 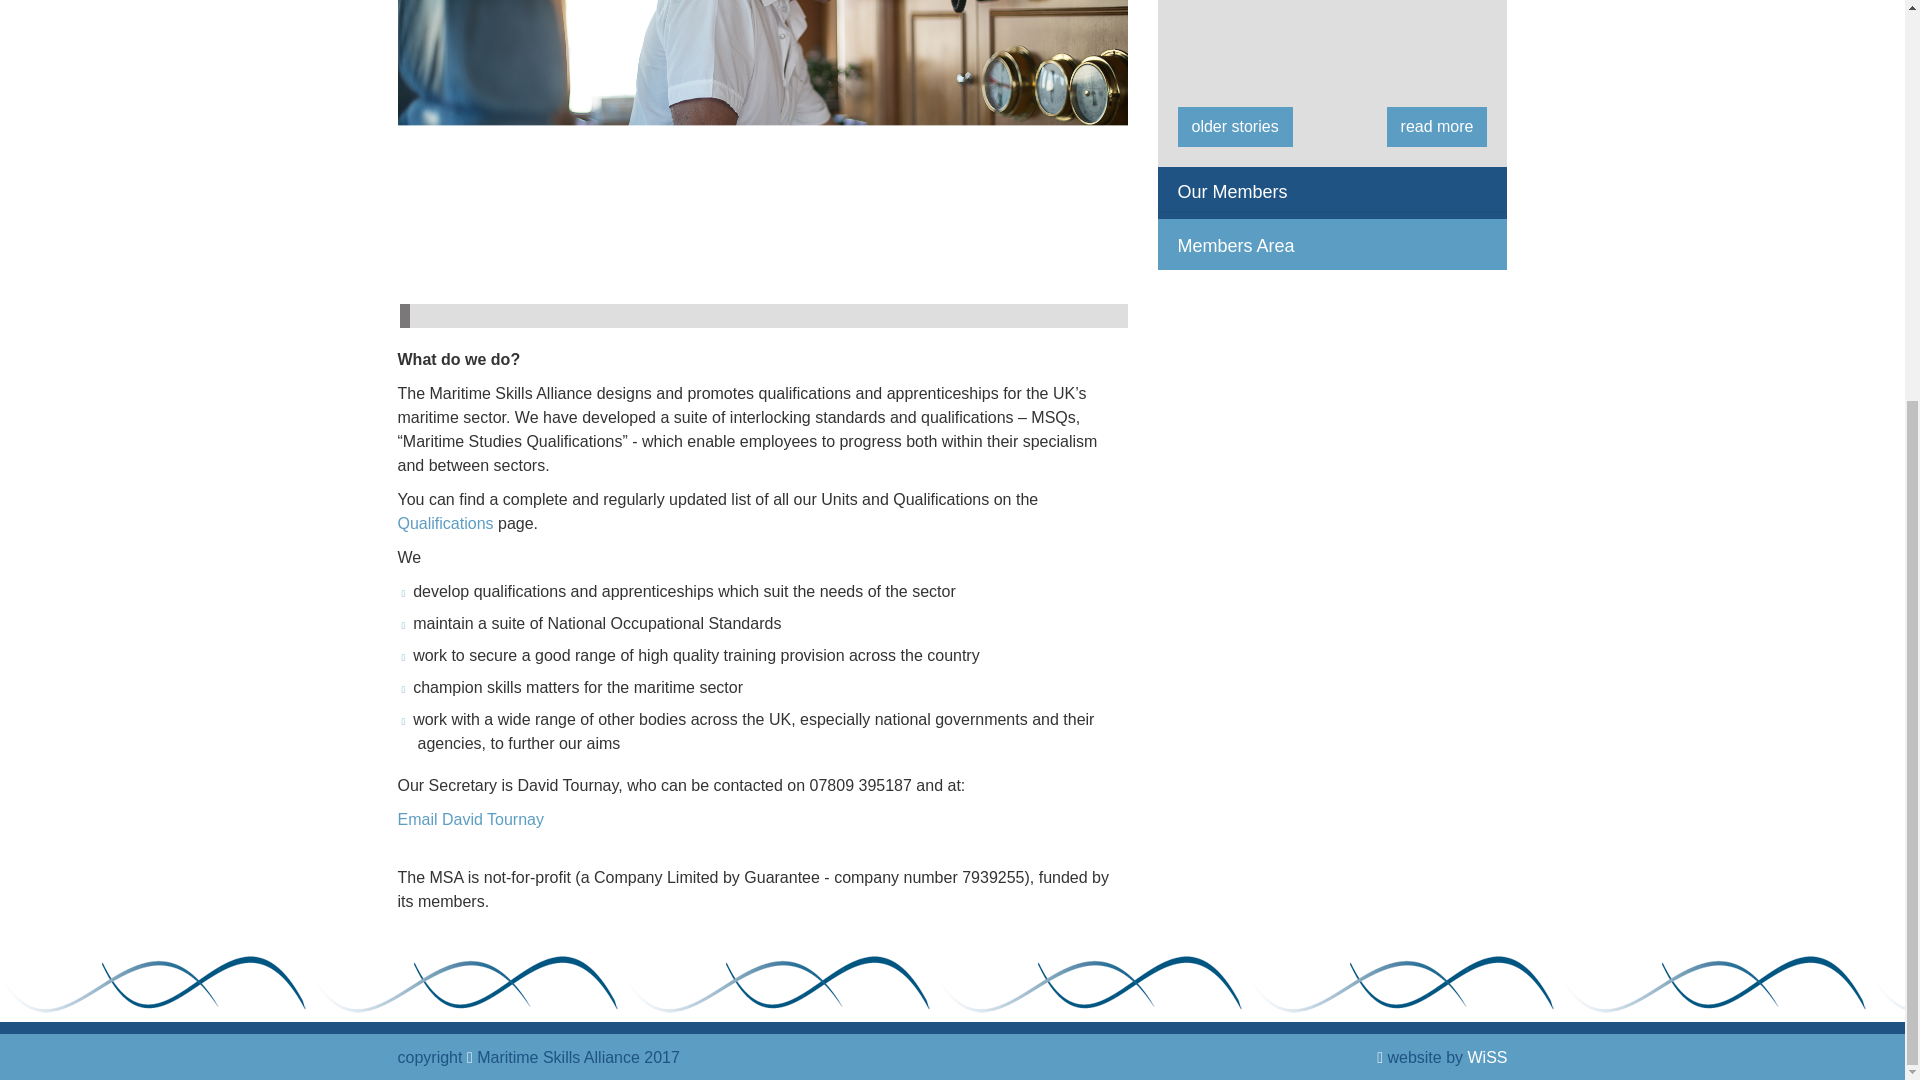 What do you see at coordinates (1222, 192) in the screenshot?
I see `Click to expand` at bounding box center [1222, 192].